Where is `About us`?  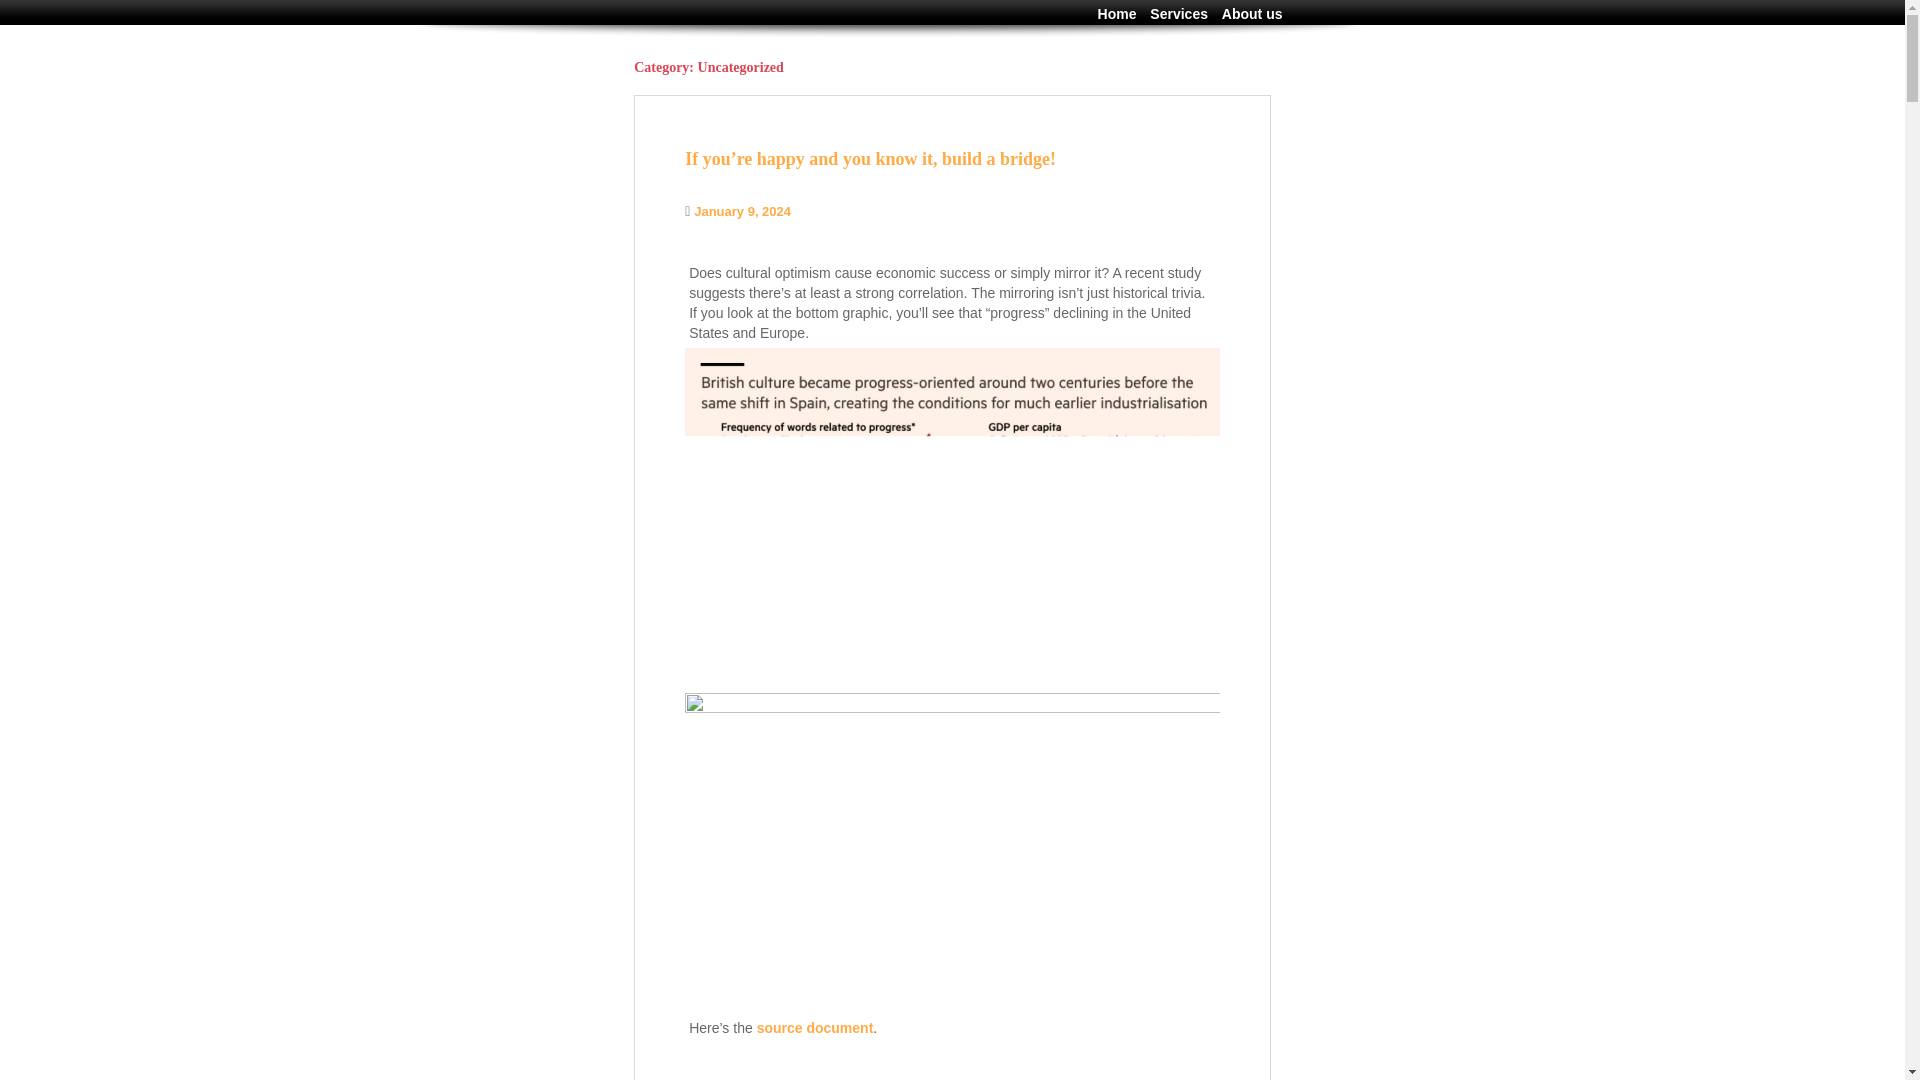 About us is located at coordinates (1246, 14).